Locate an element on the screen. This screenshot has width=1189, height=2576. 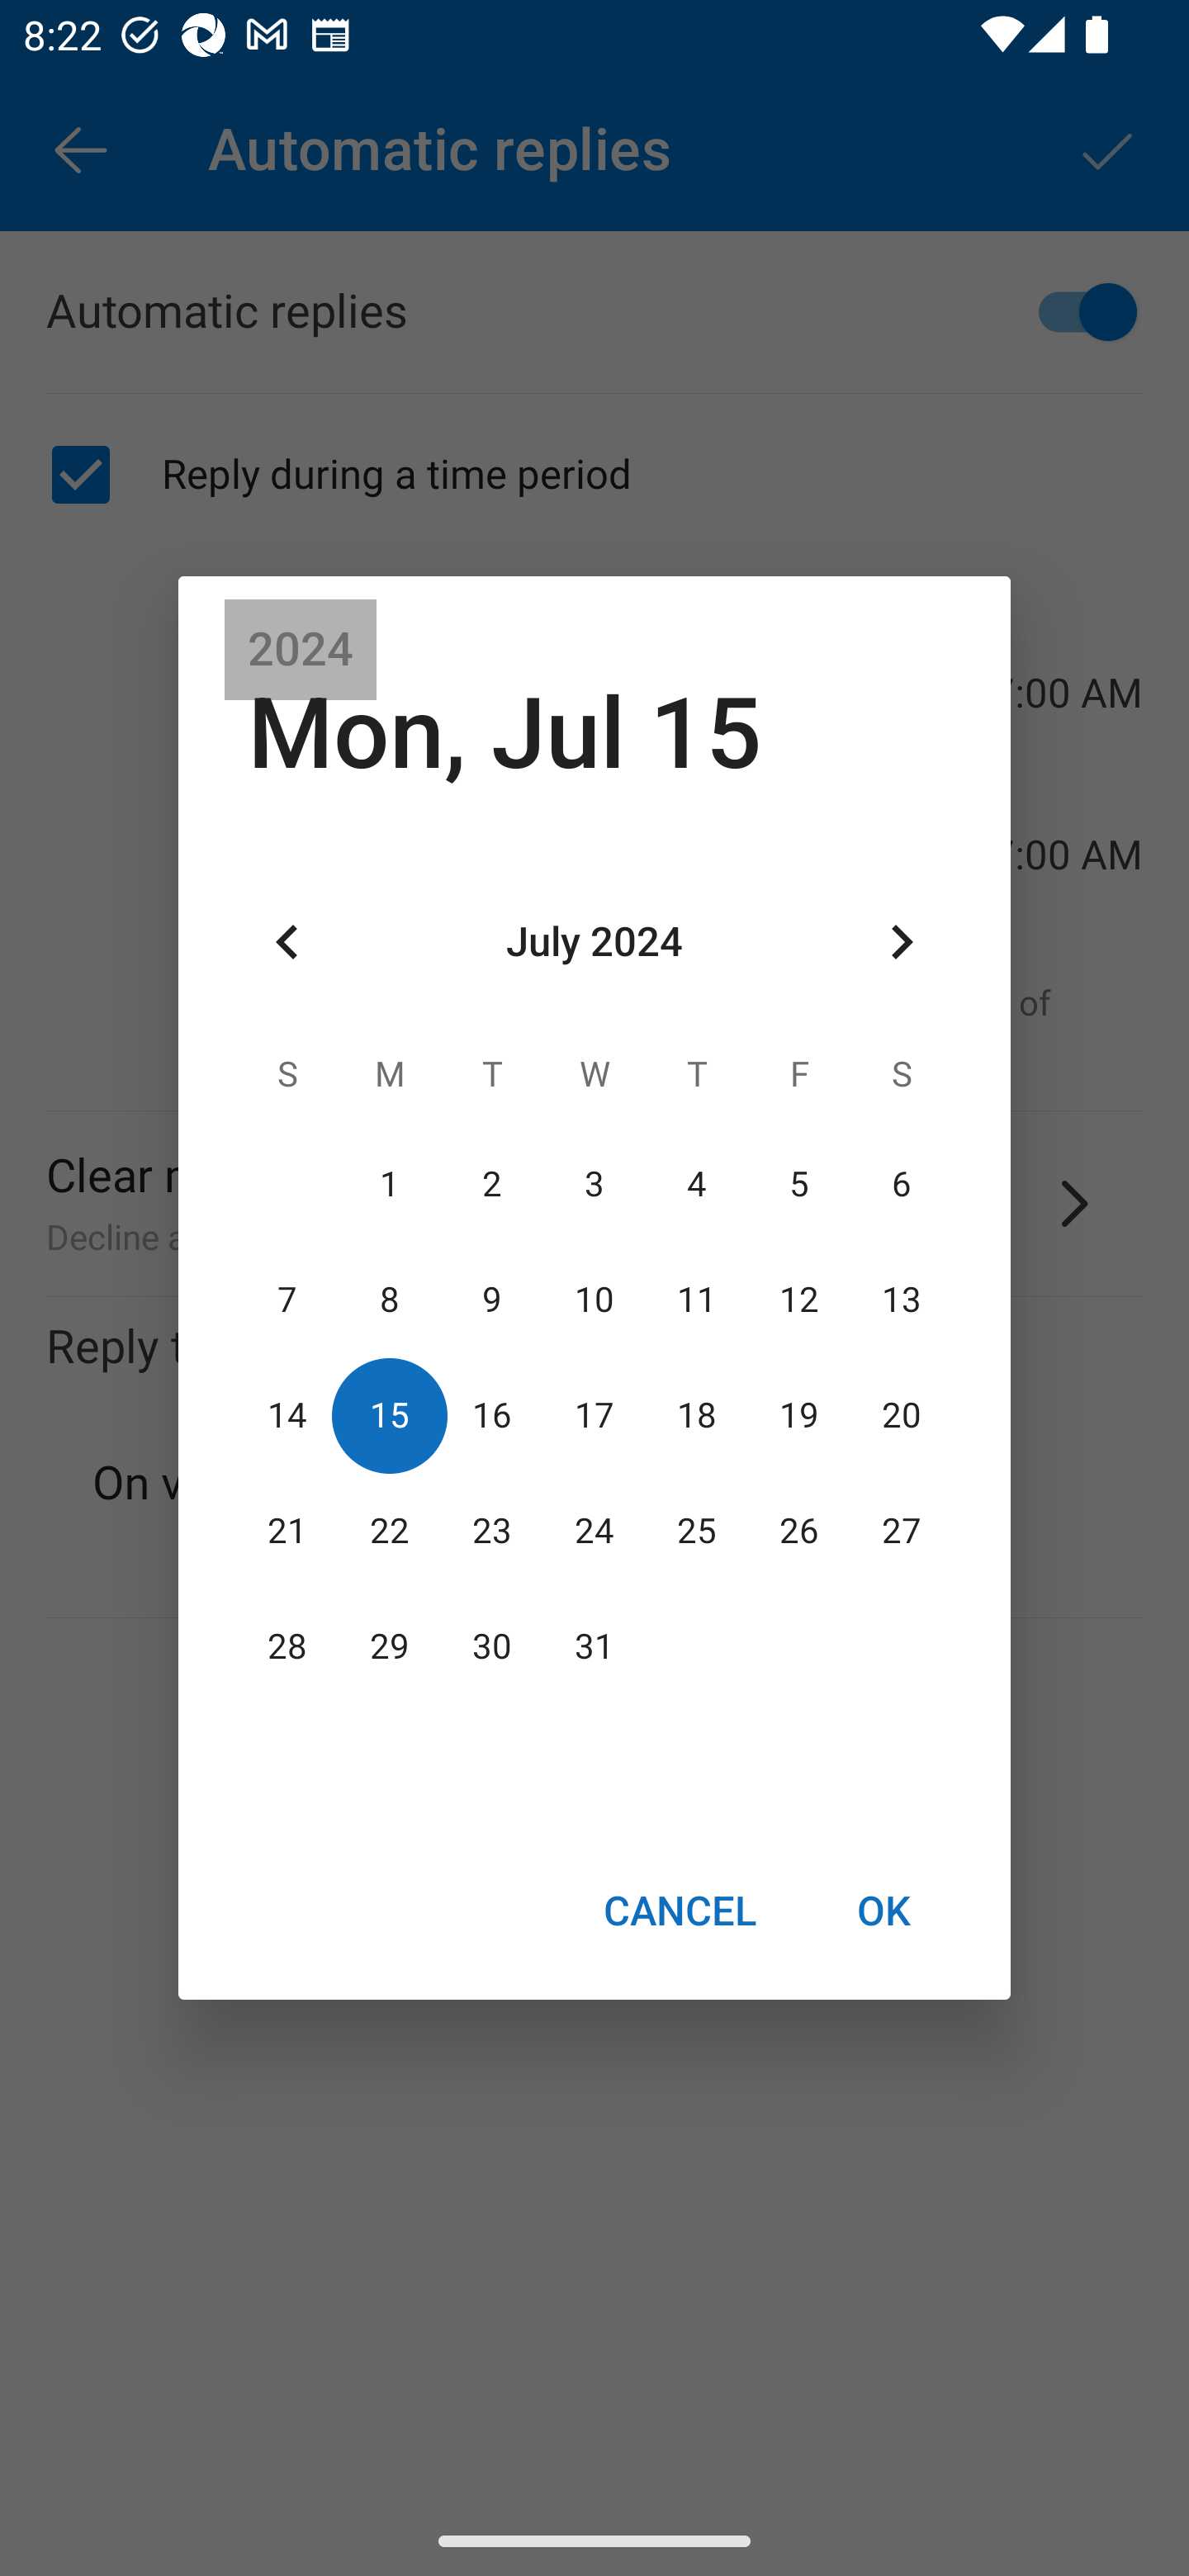
28 28 July 2024 is located at coordinates (287, 1647).